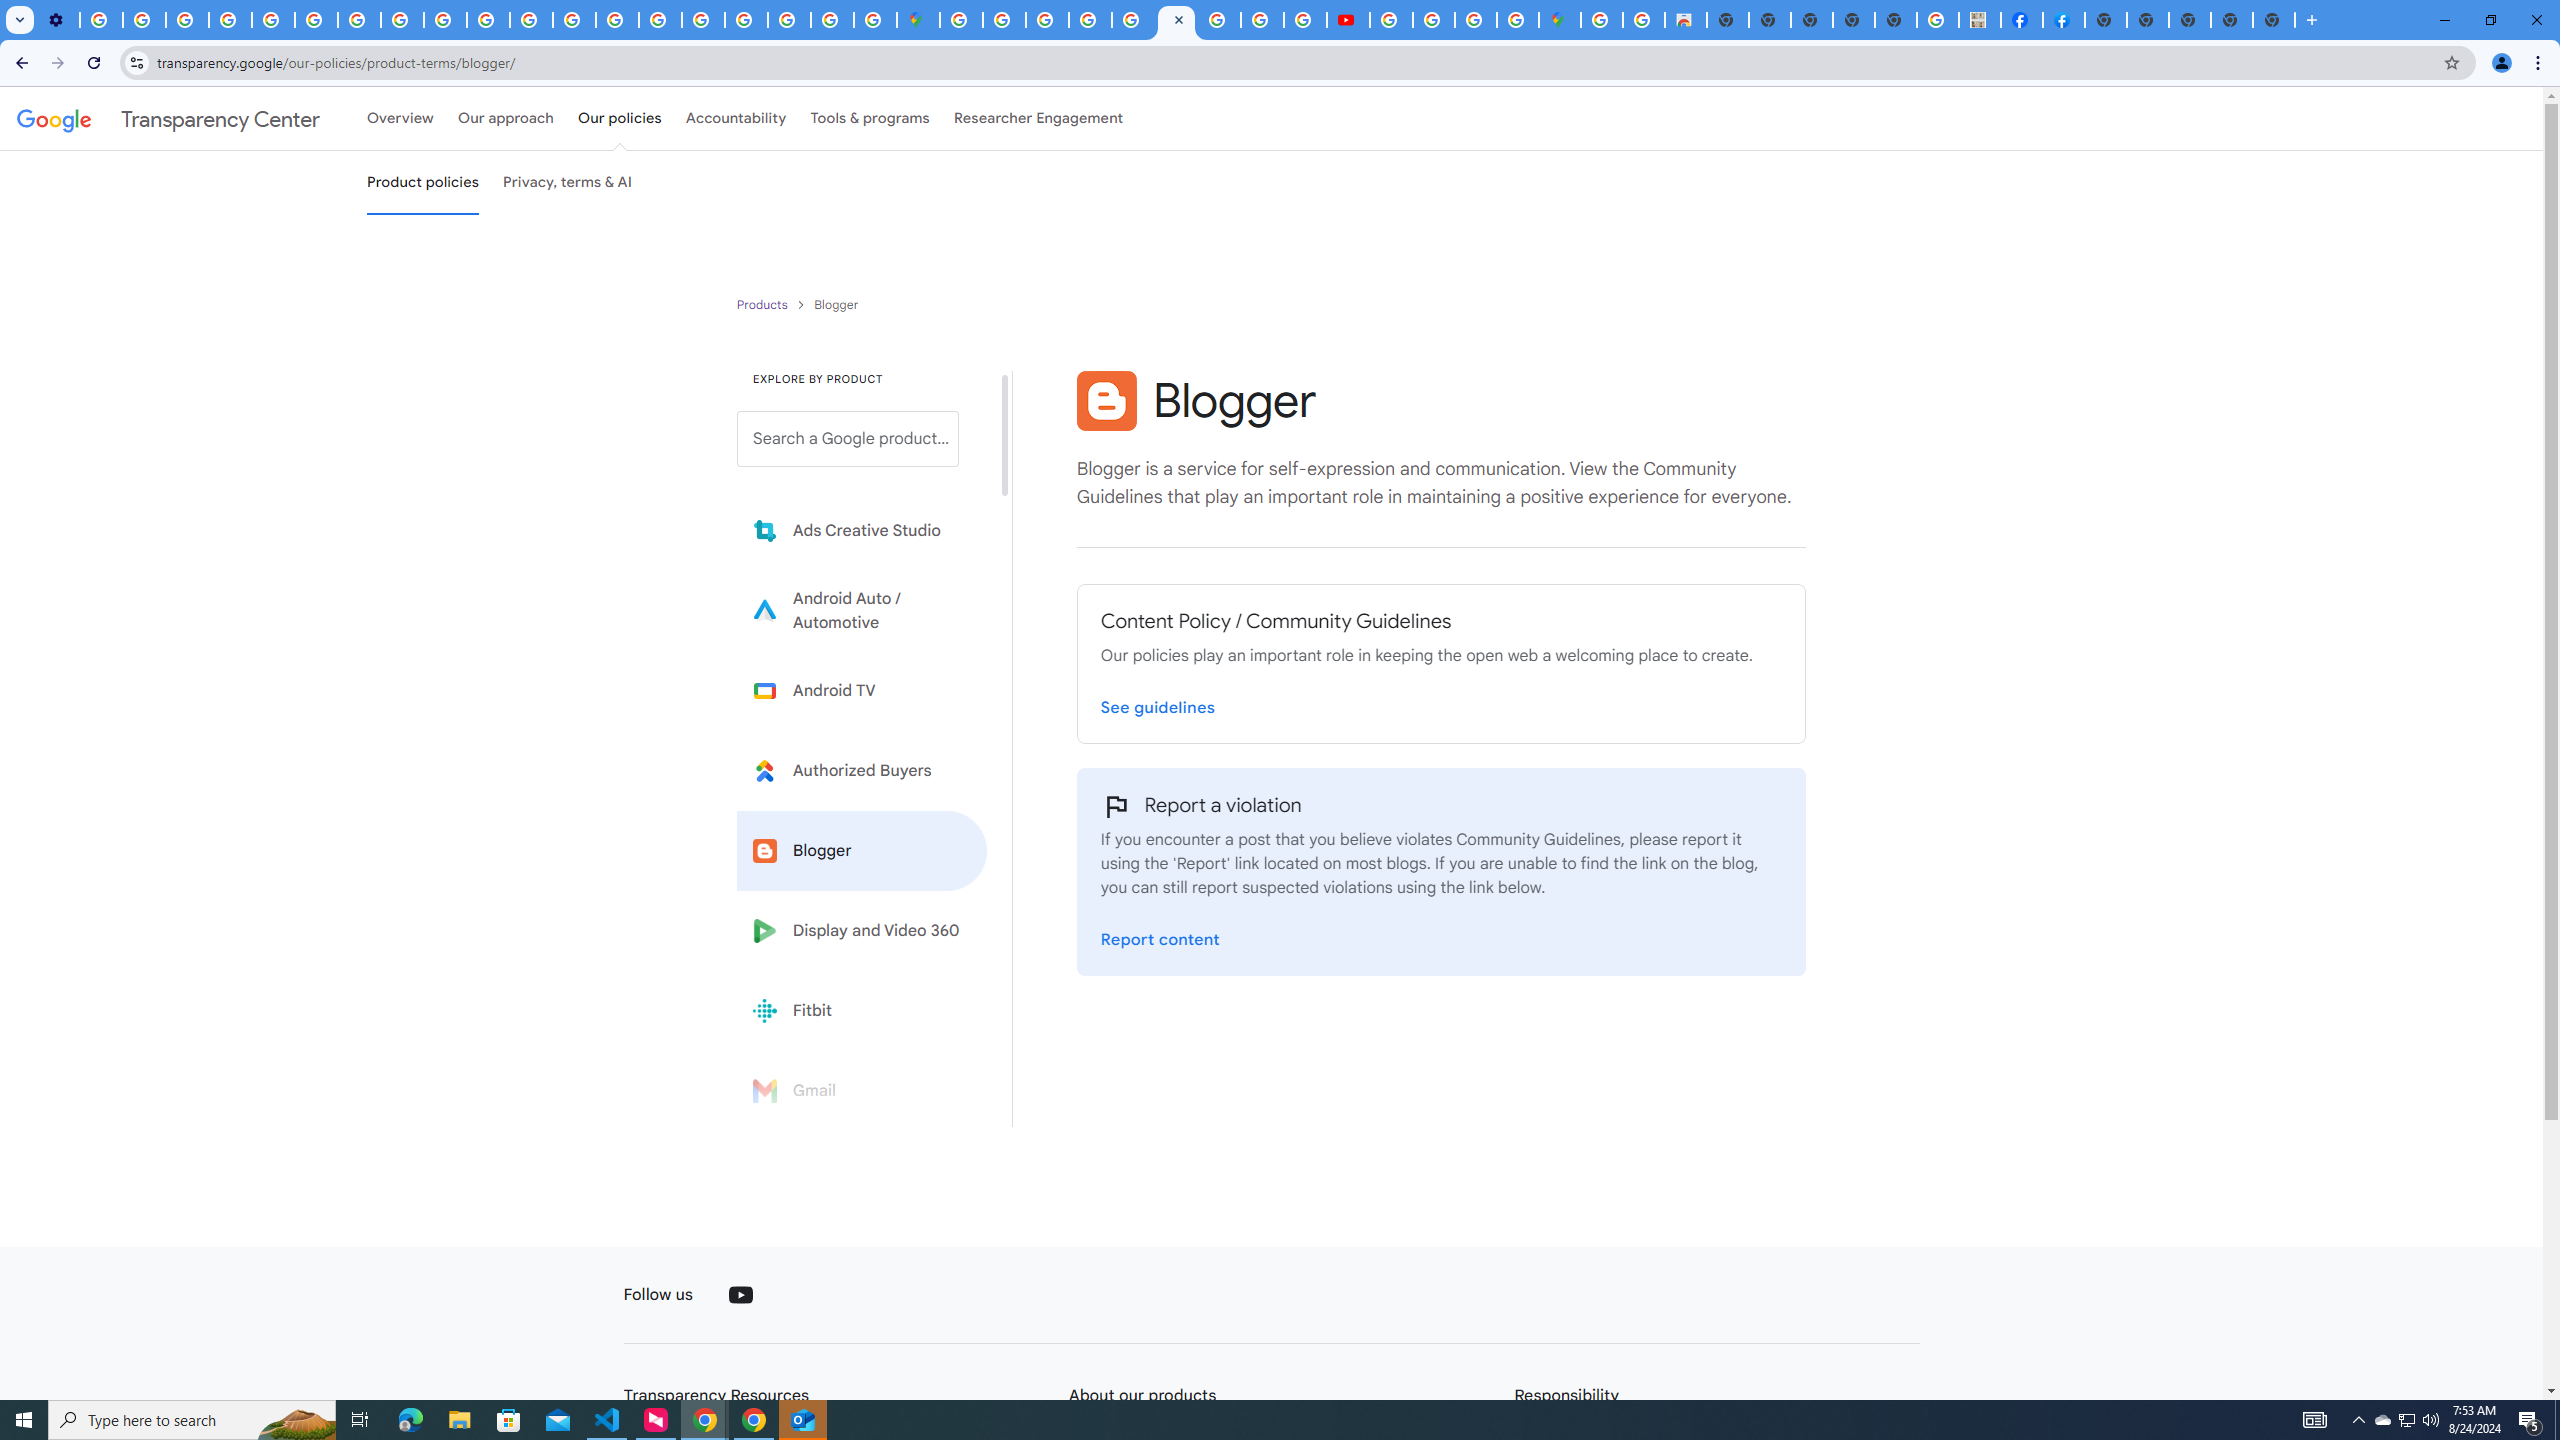 The height and width of the screenshot is (1440, 2560). I want to click on Learn more about Ads Creative Studio, so click(862, 531).